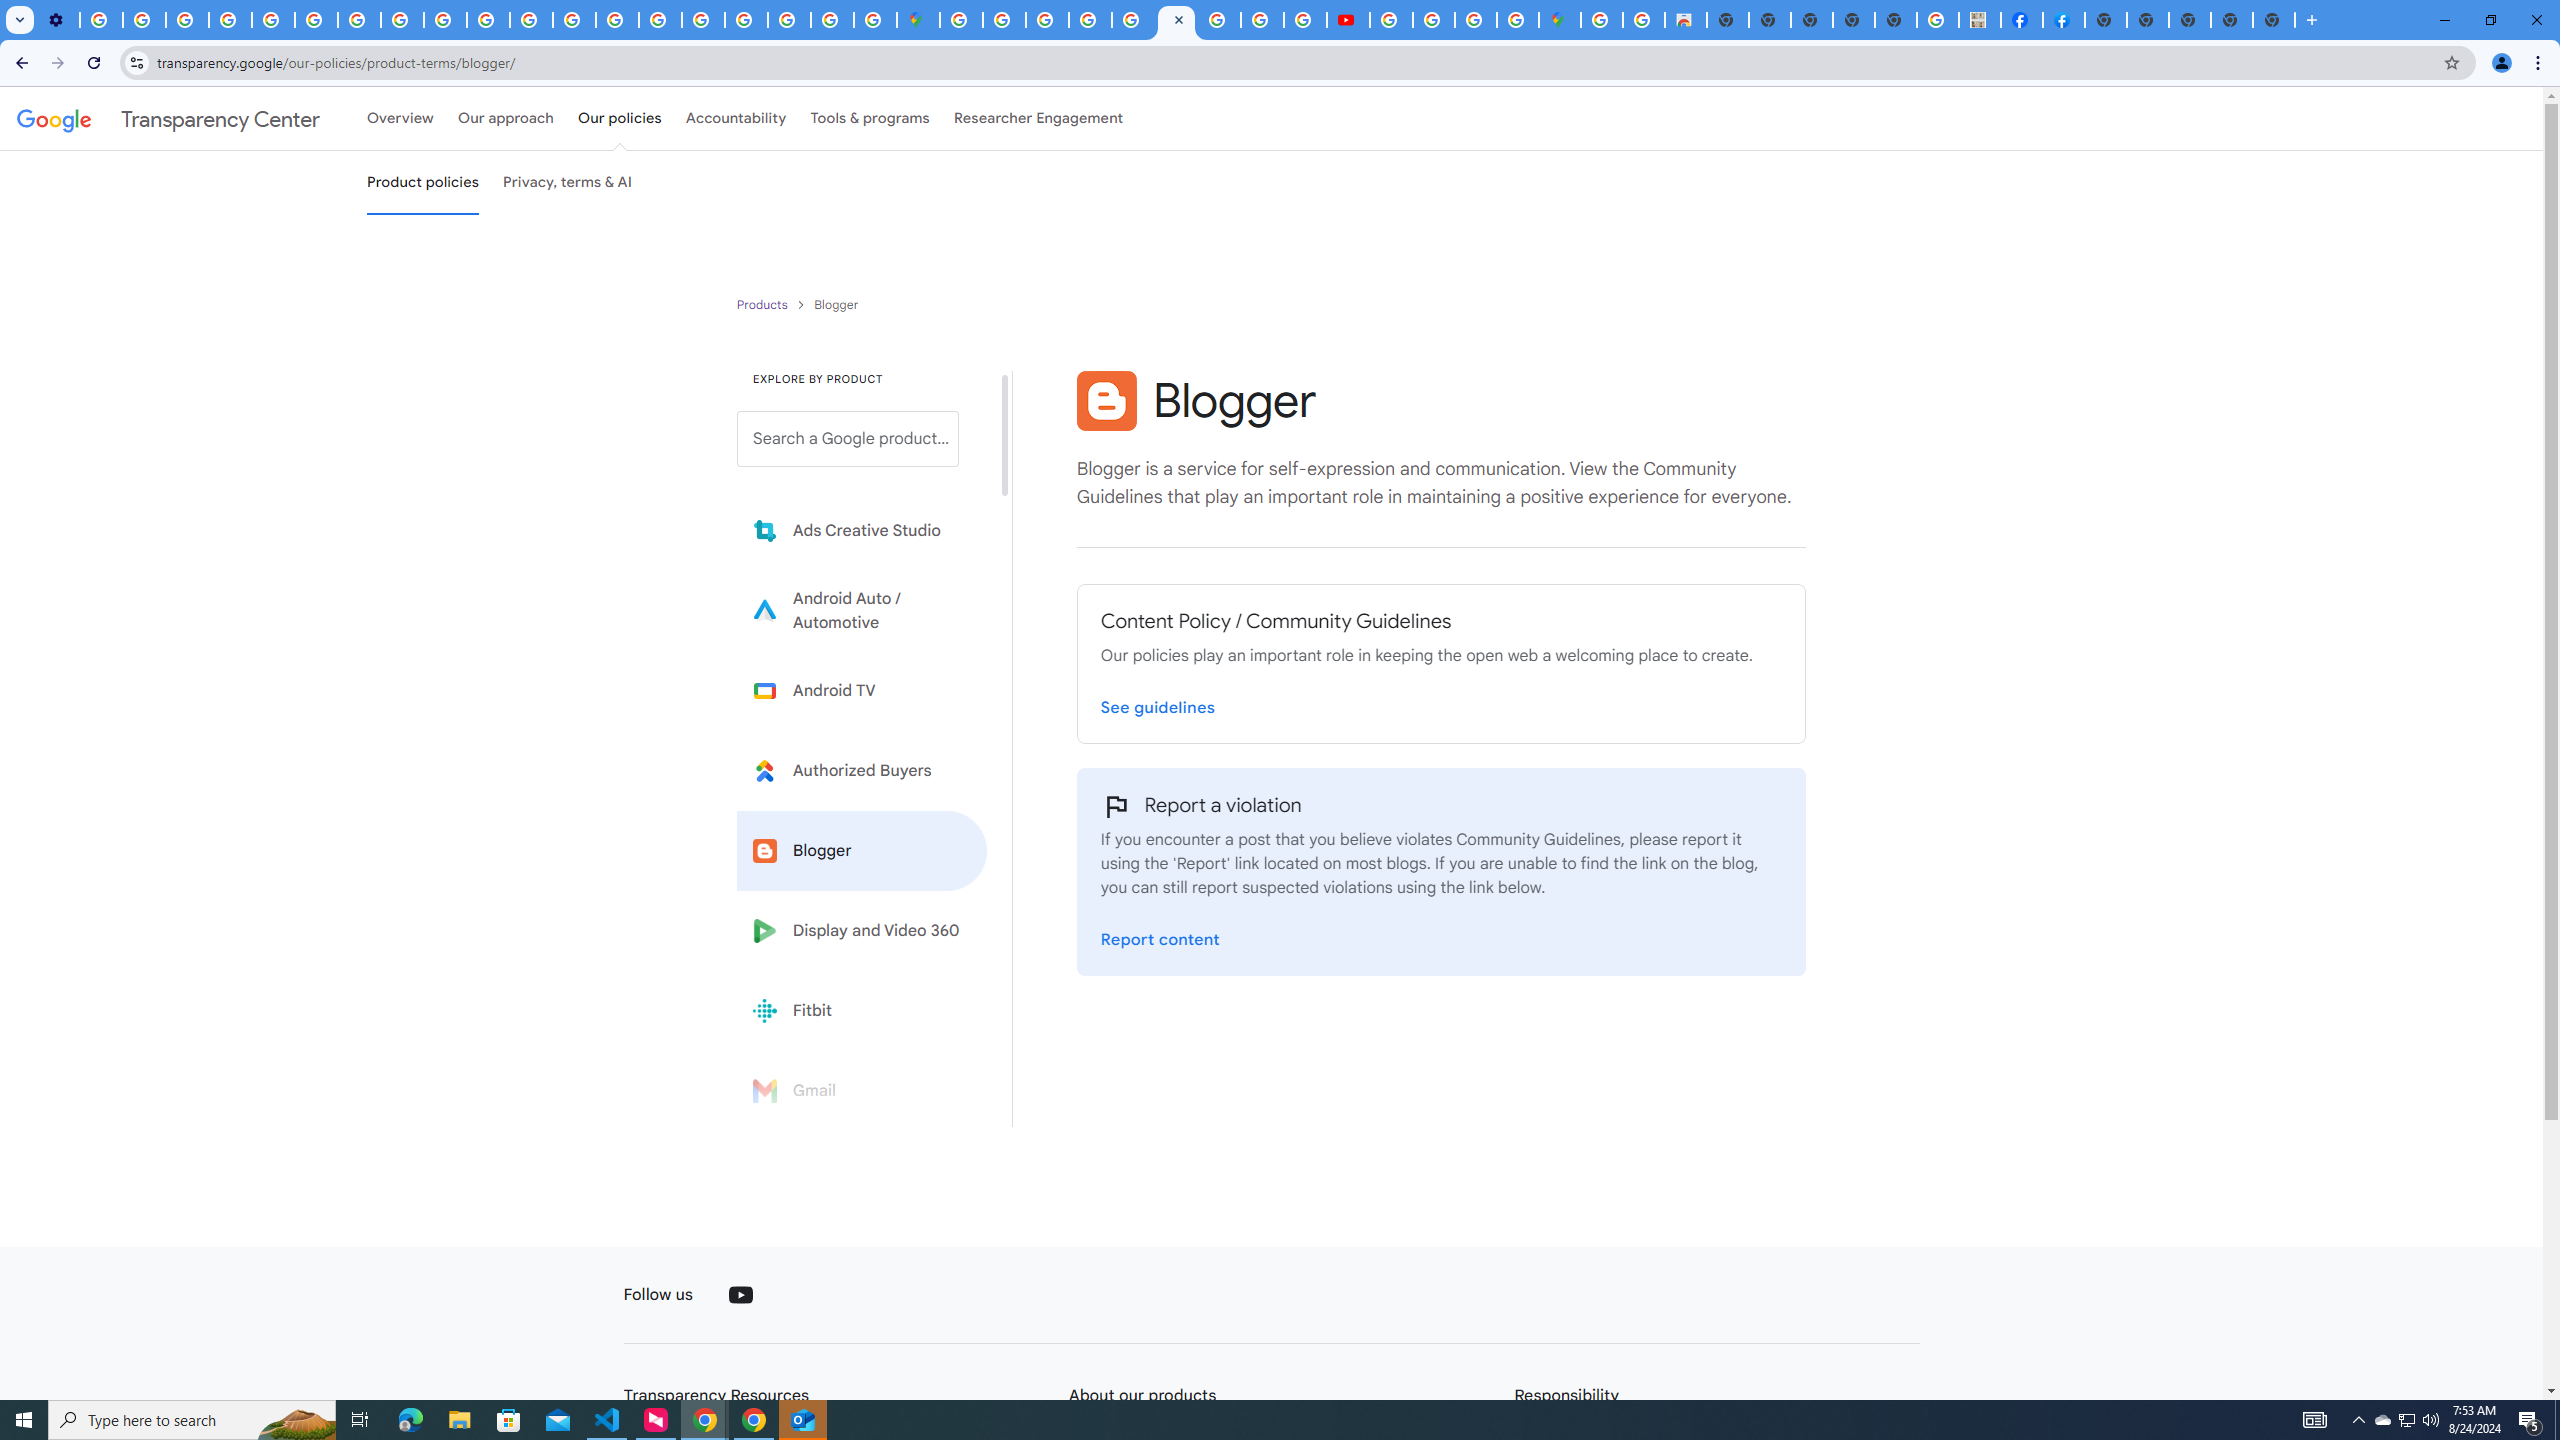 The height and width of the screenshot is (1440, 2560). I want to click on Learn more about Ads Creative Studio, so click(862, 531).